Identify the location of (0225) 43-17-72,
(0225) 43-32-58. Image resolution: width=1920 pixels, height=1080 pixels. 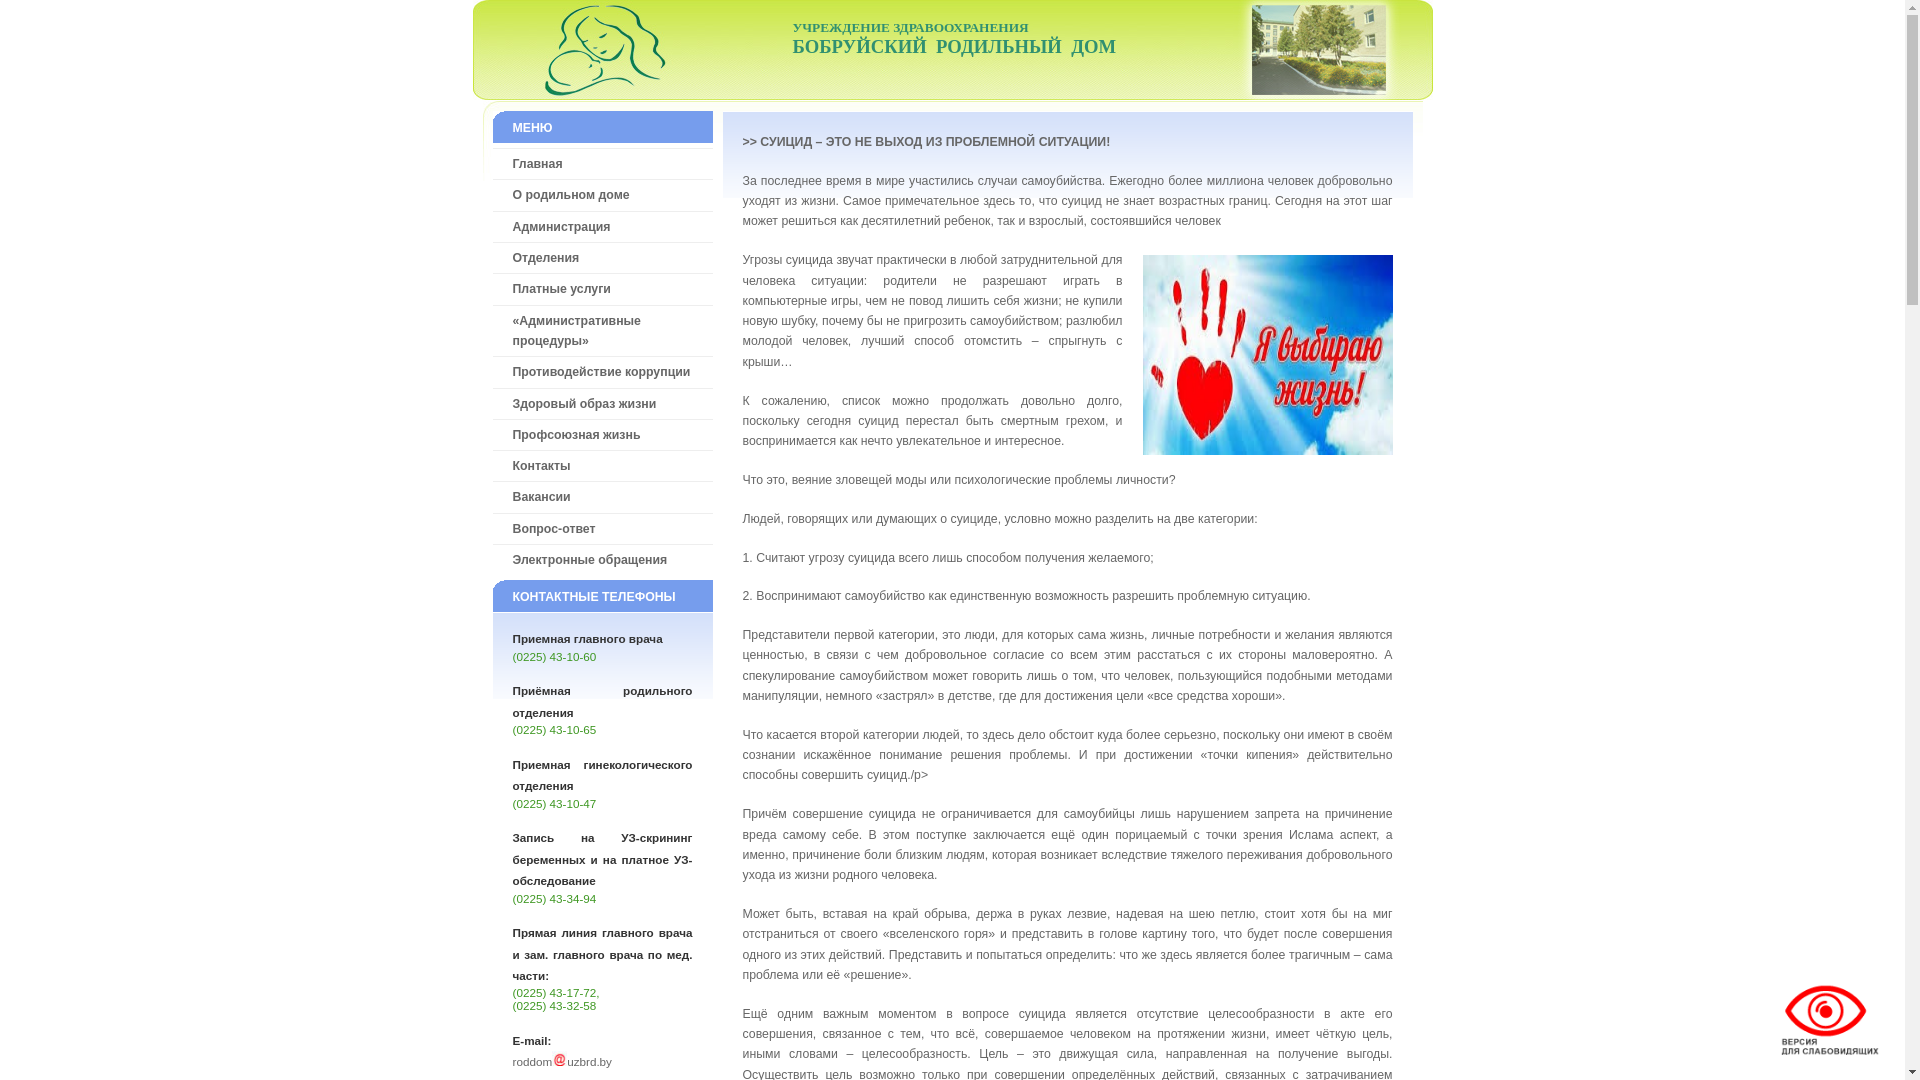
(556, 999).